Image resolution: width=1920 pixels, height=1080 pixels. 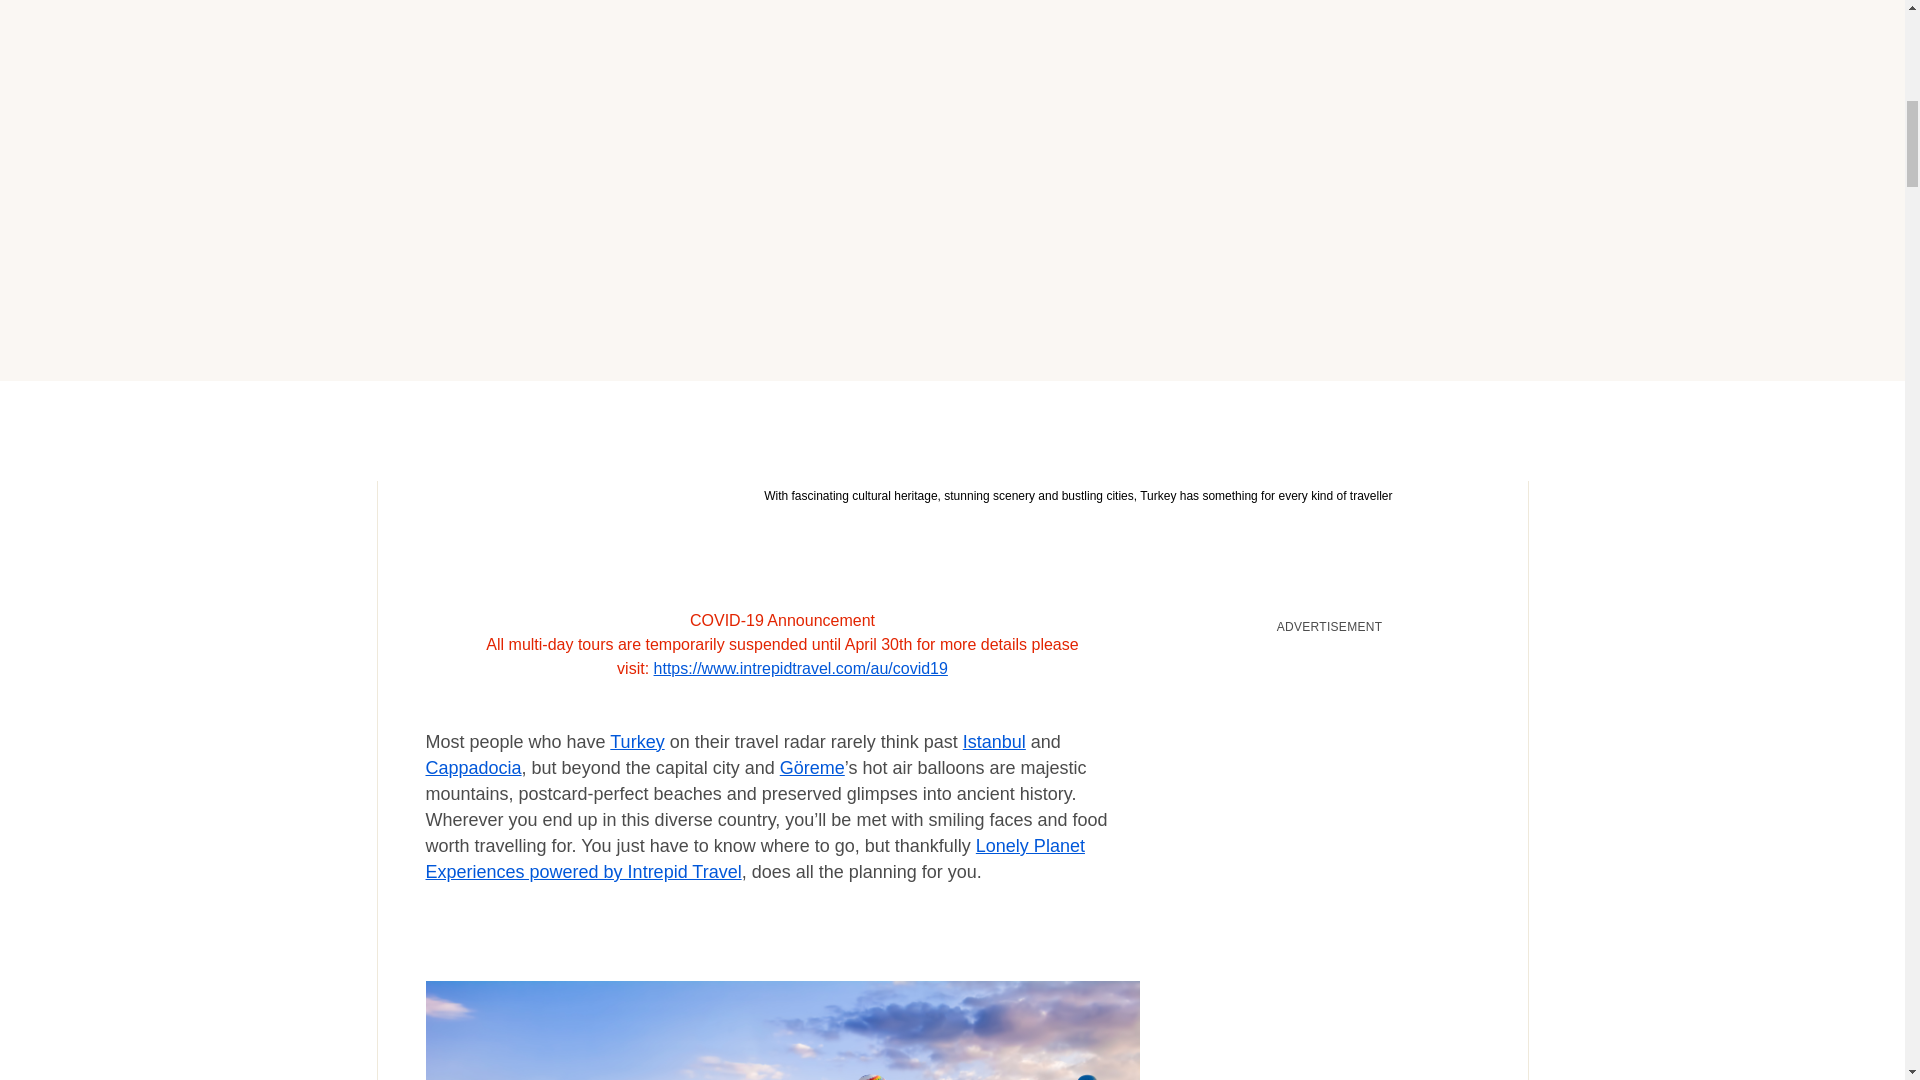 I want to click on Cappadocia, so click(x=474, y=768).